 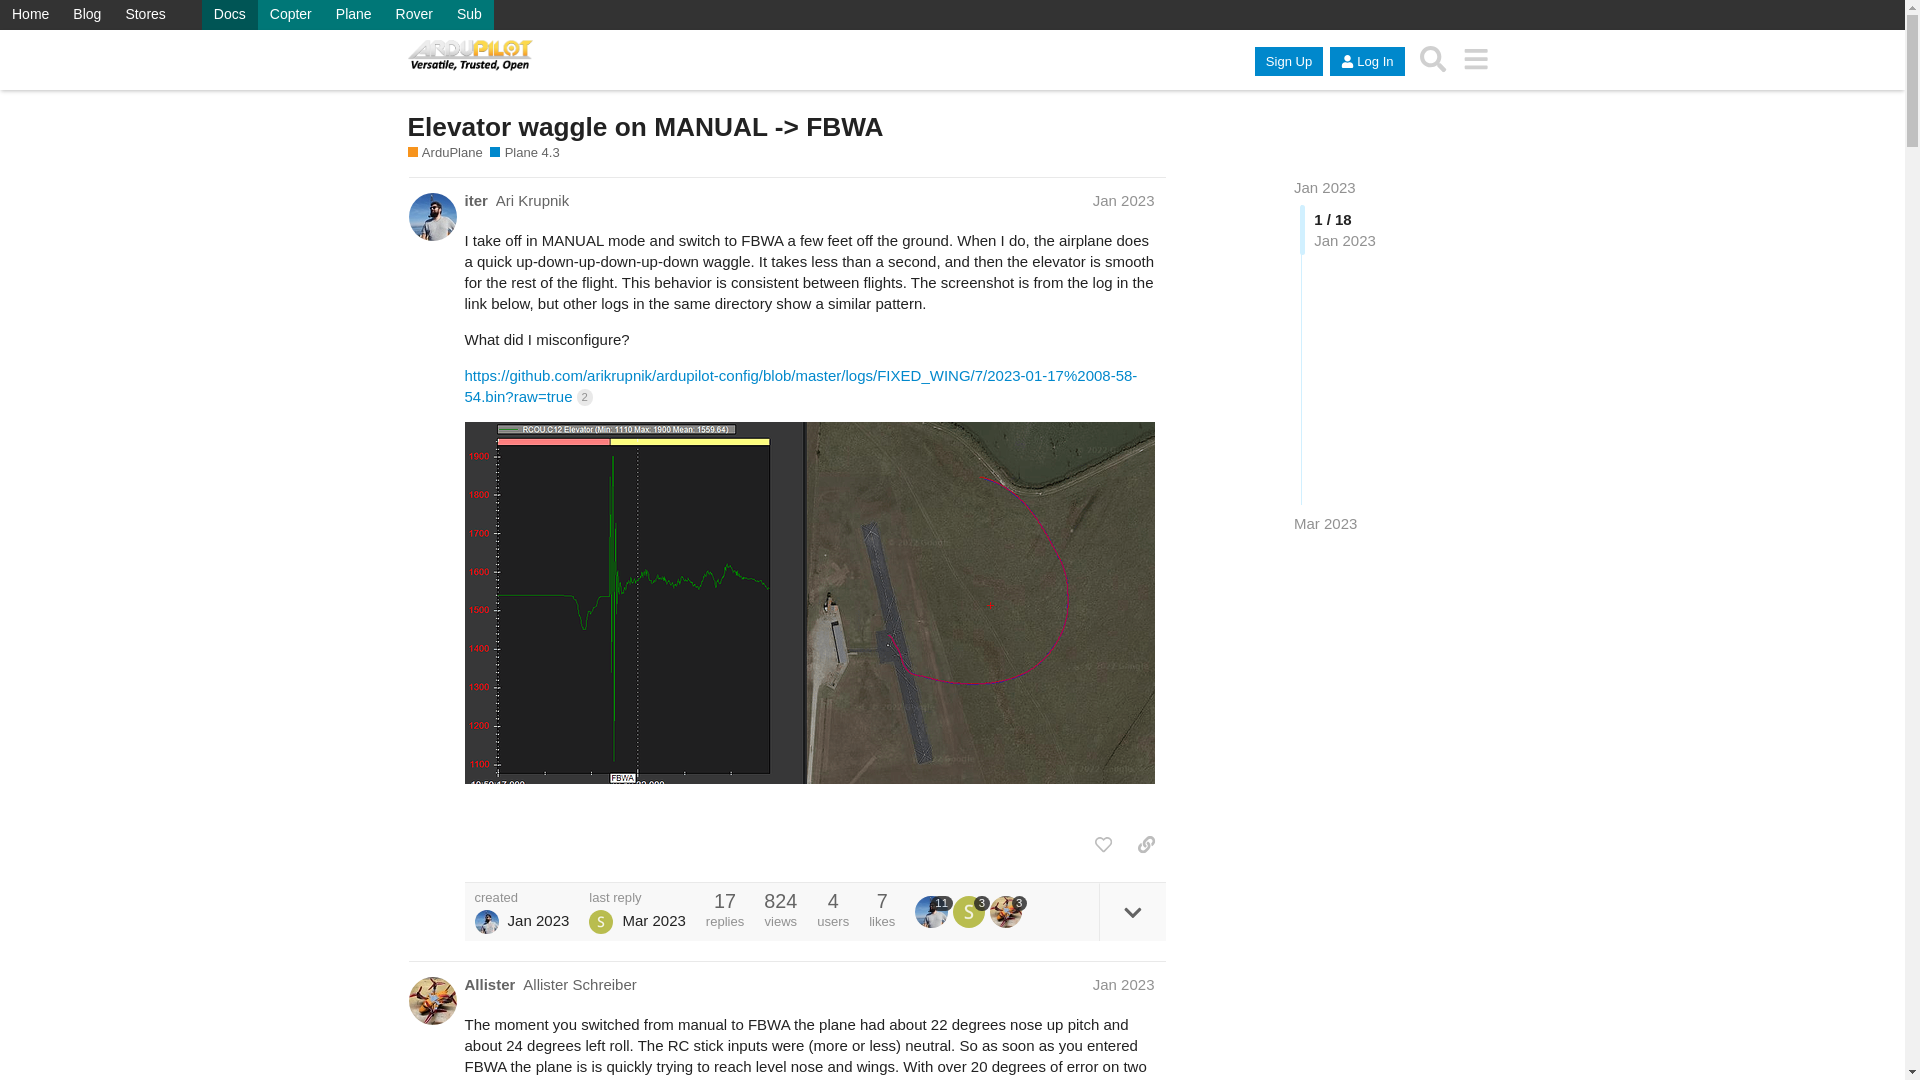 What do you see at coordinates (486, 922) in the screenshot?
I see `Ari Krupnik` at bounding box center [486, 922].